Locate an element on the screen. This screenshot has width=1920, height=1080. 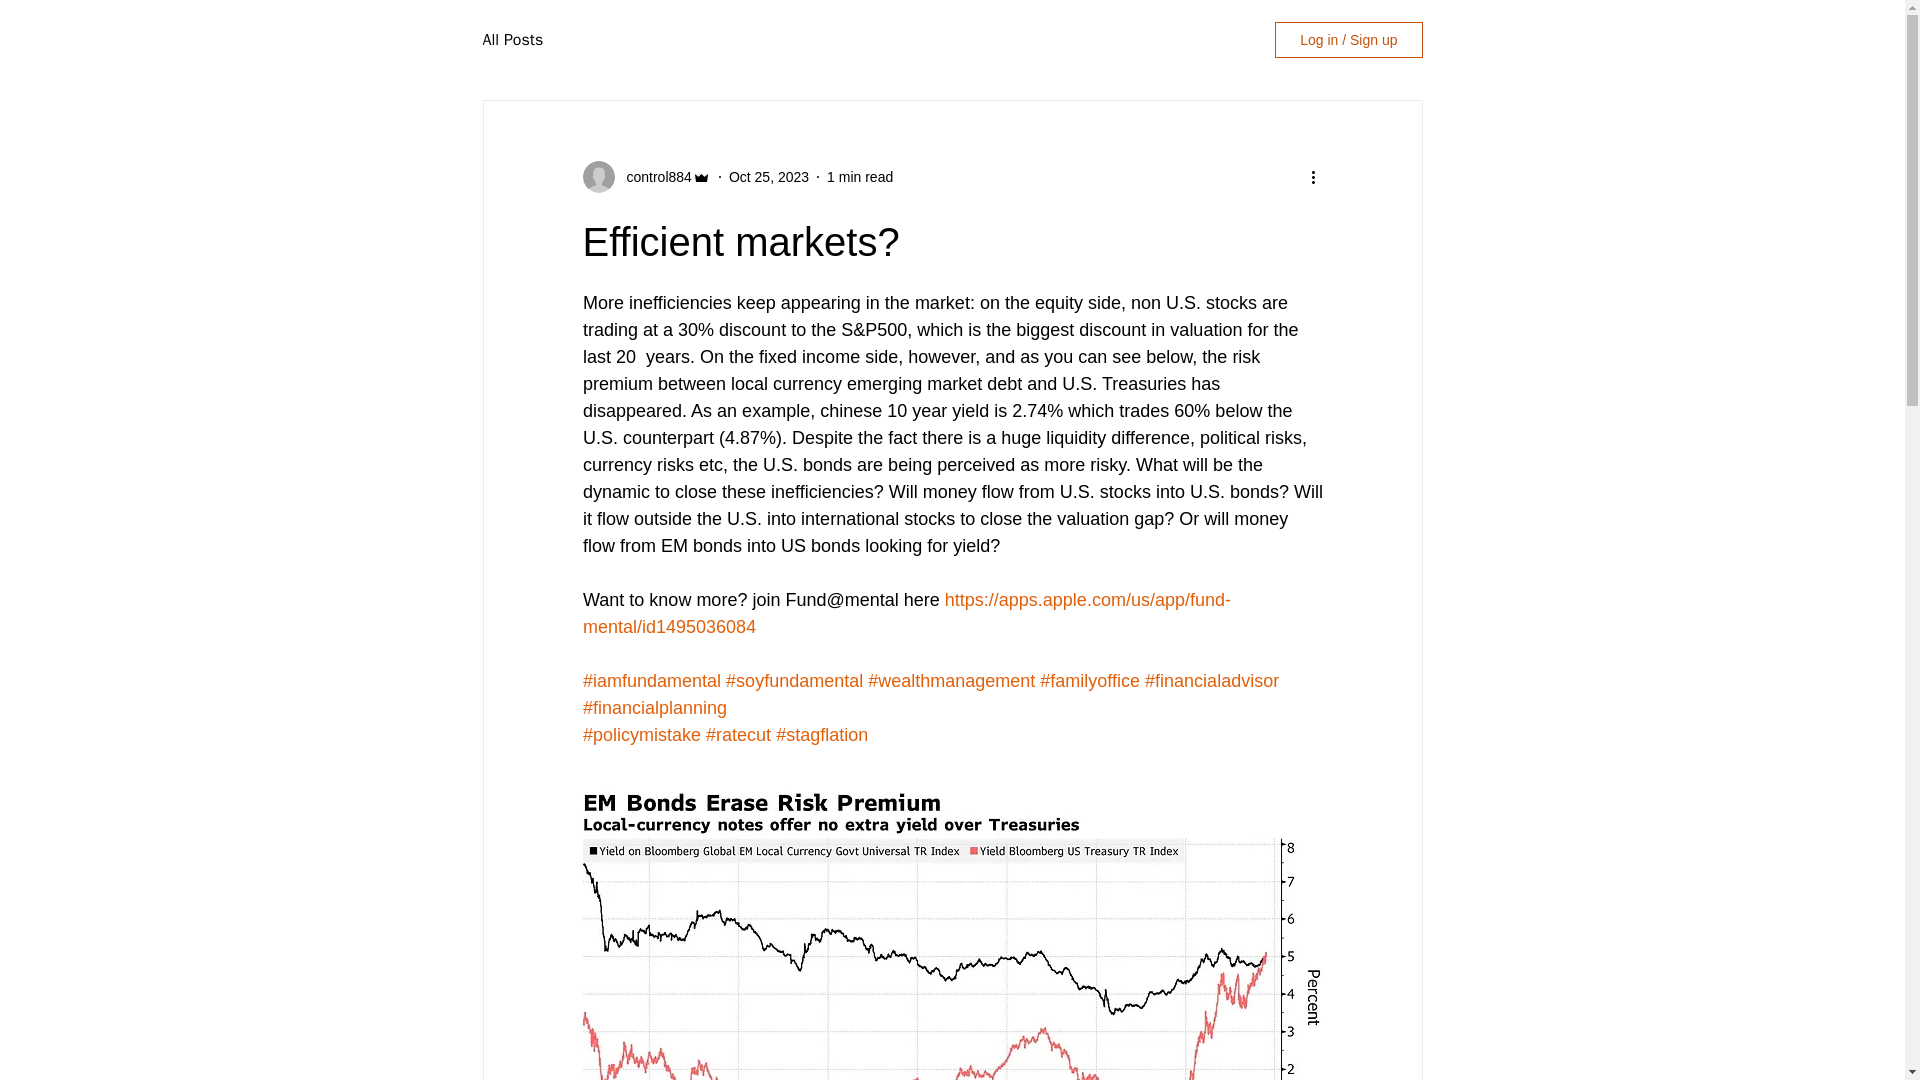
control884 is located at coordinates (652, 176).